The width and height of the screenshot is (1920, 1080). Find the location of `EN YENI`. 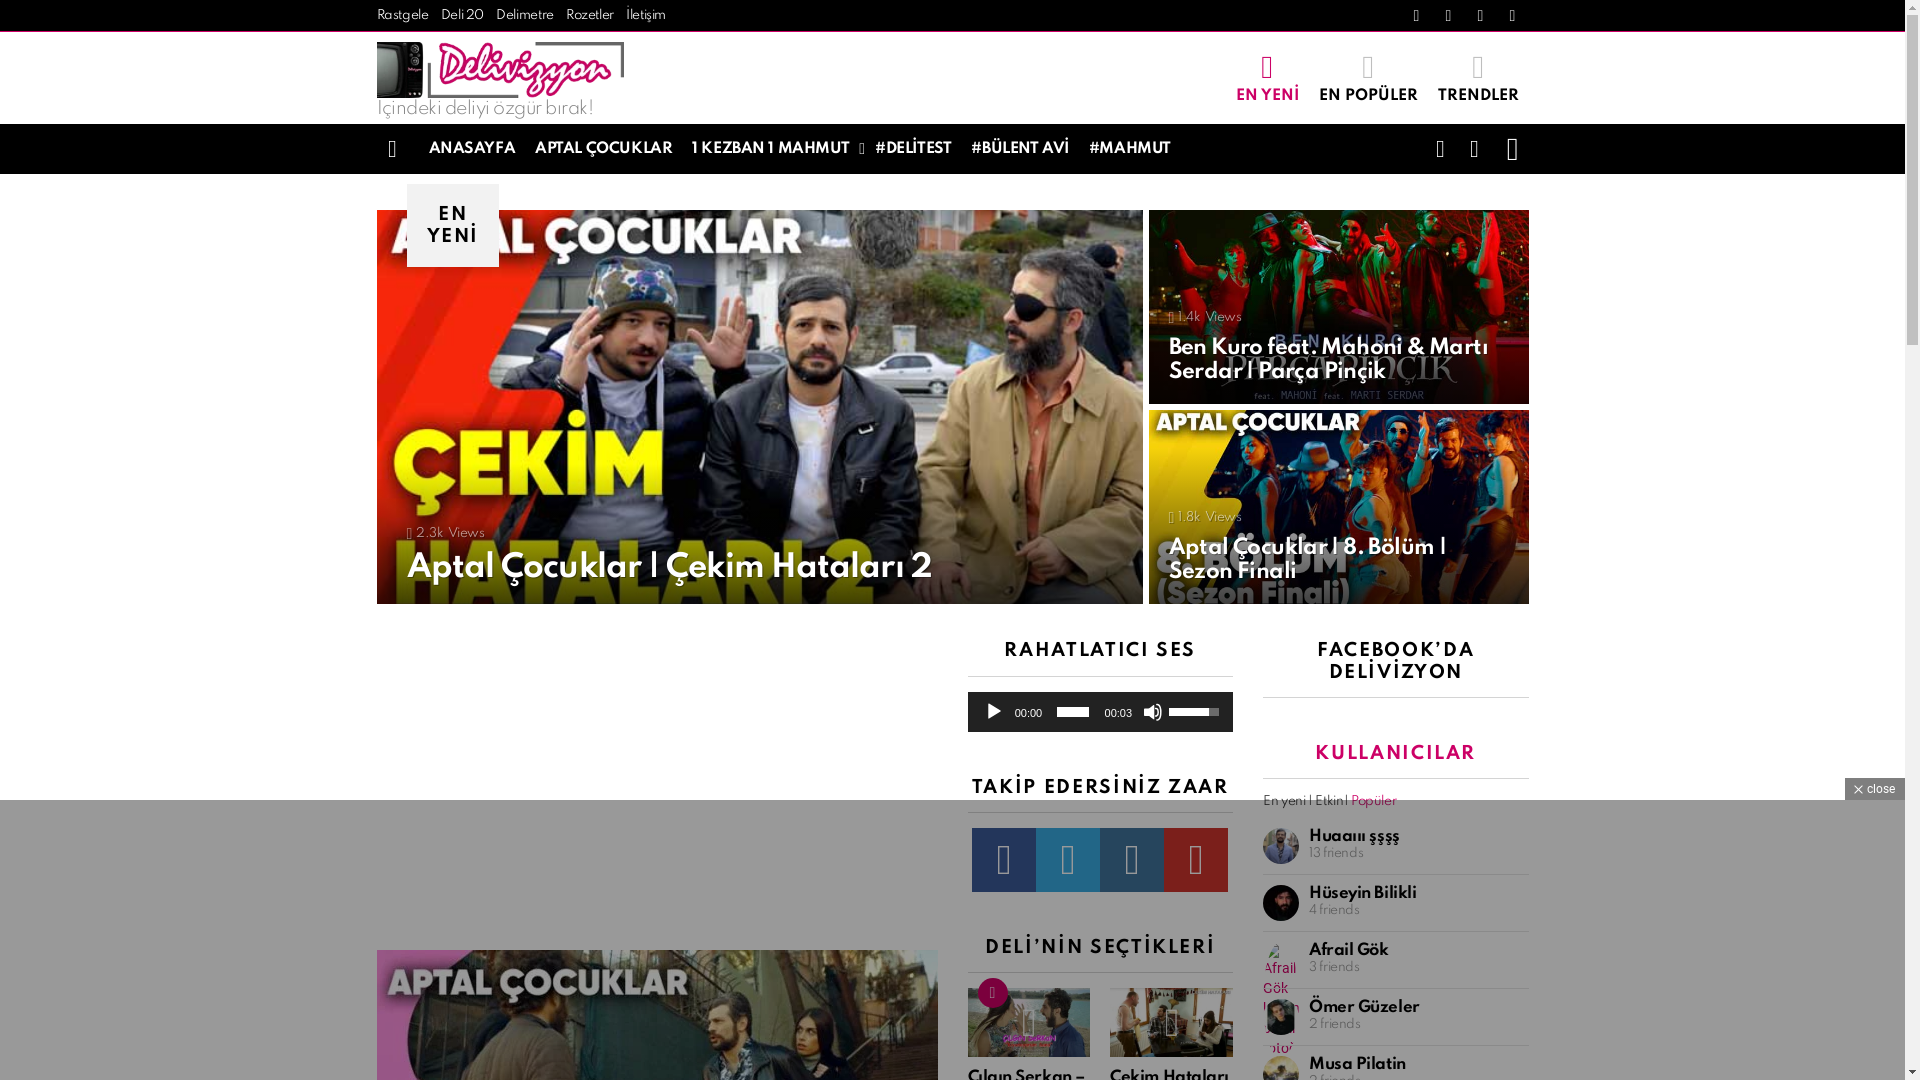

EN YENI is located at coordinates (1268, 78).